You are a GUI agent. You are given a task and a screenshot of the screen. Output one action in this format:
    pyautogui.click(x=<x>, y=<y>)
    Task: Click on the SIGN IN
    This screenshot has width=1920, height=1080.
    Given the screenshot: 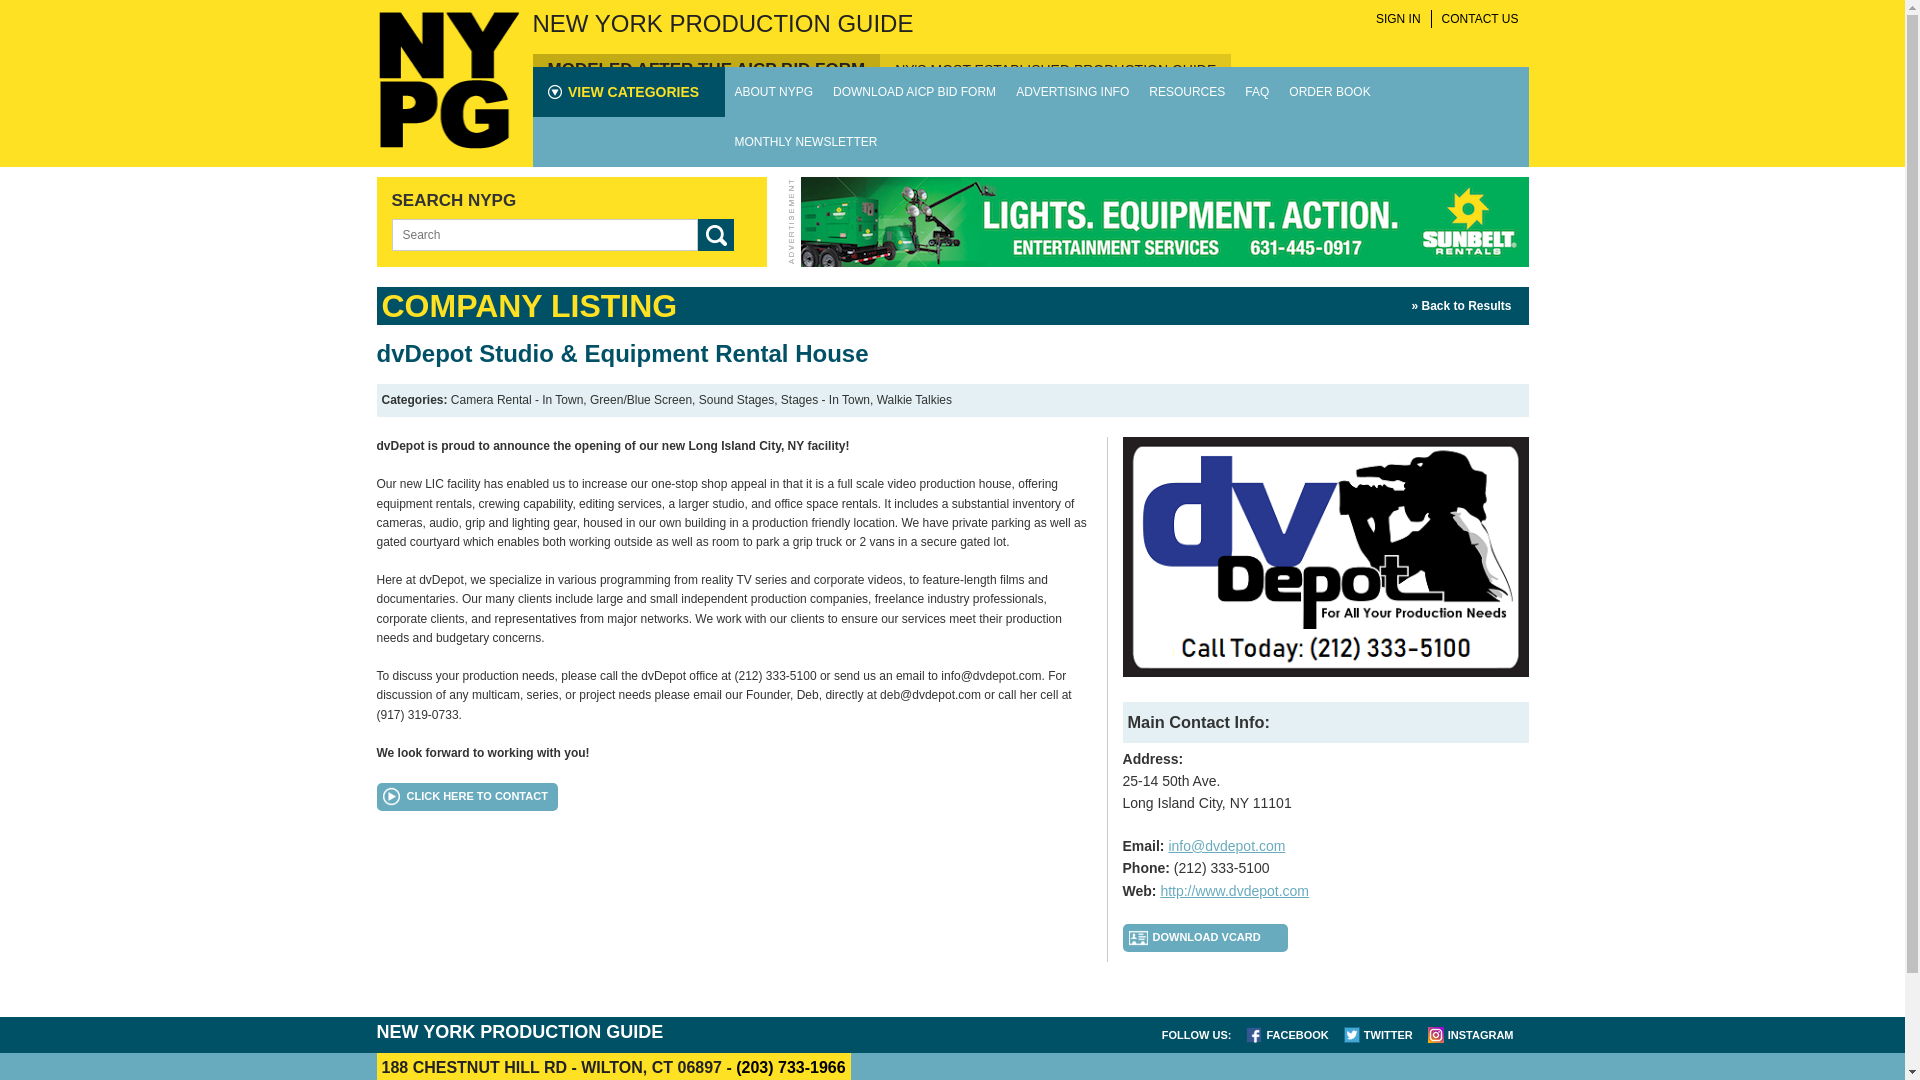 What is the action you would take?
    pyautogui.click(x=1398, y=18)
    